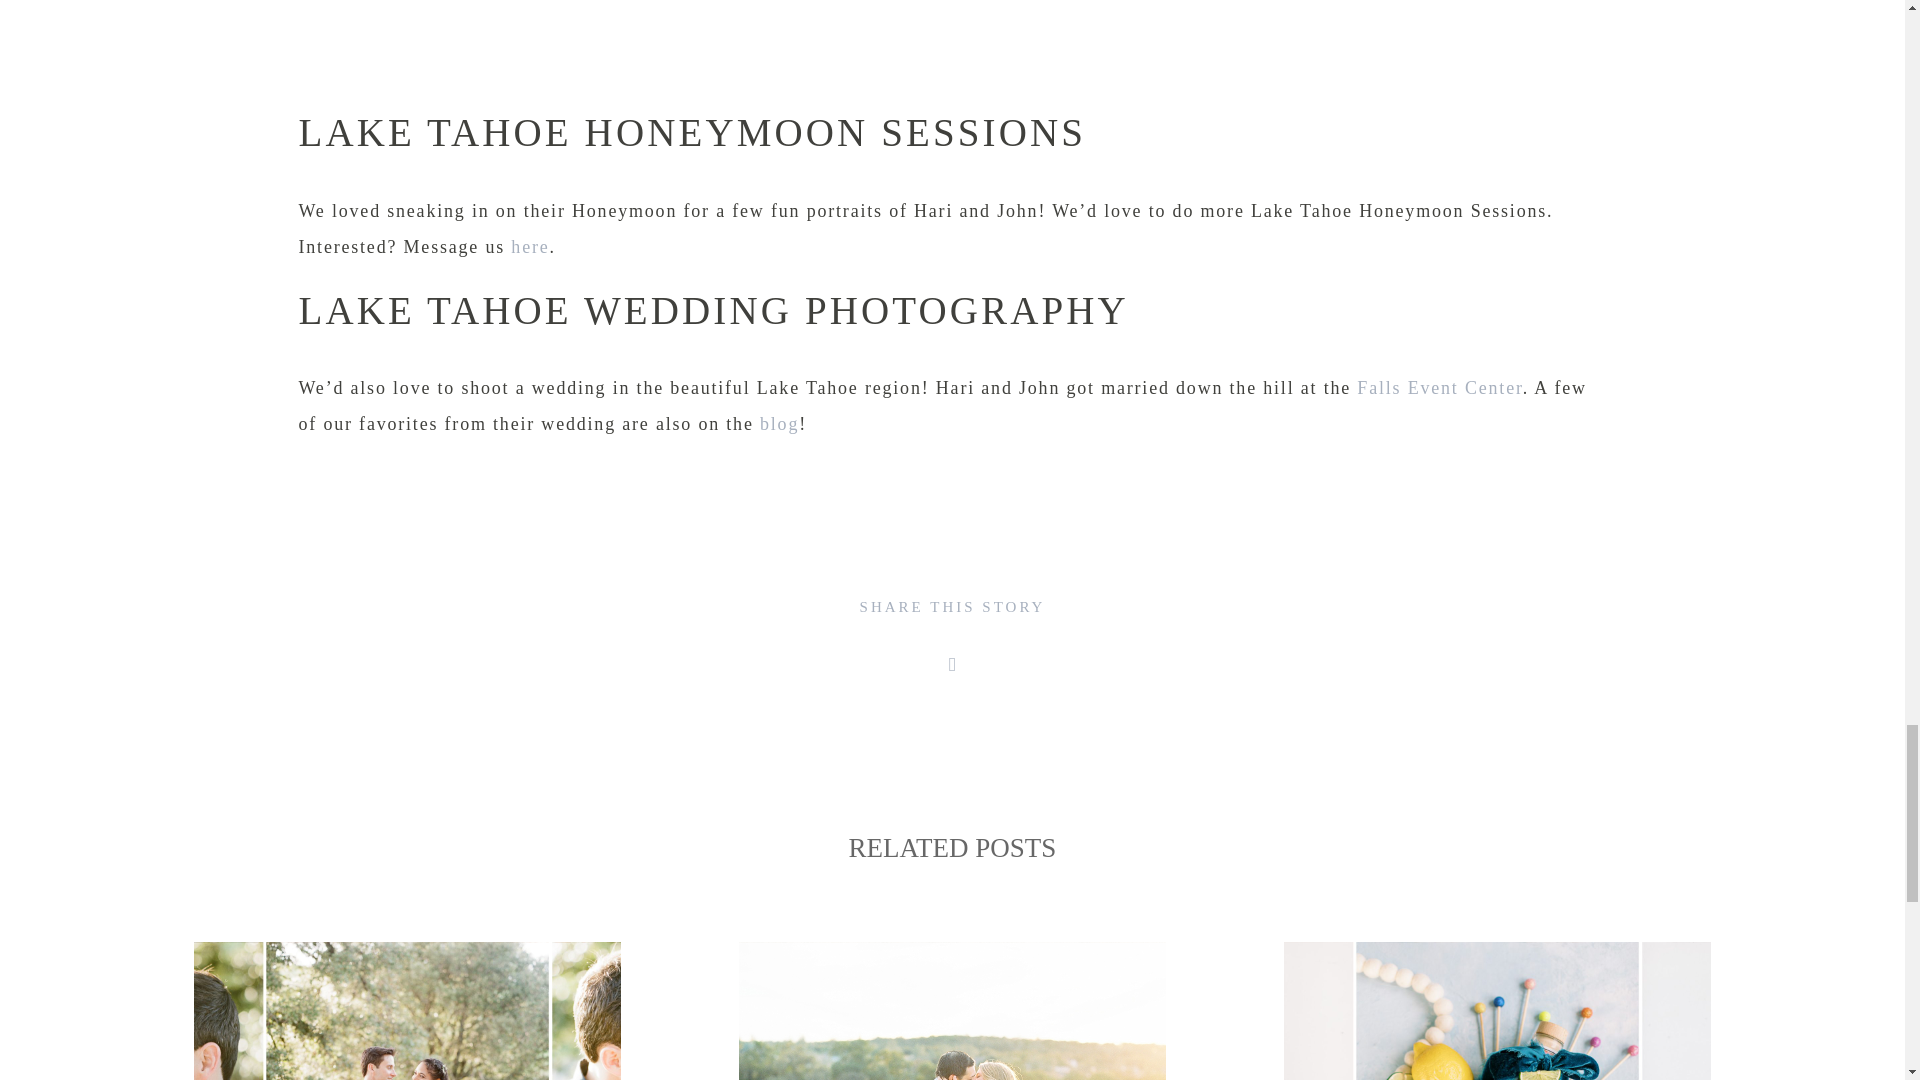 The height and width of the screenshot is (1080, 1920). I want to click on here, so click(530, 246).